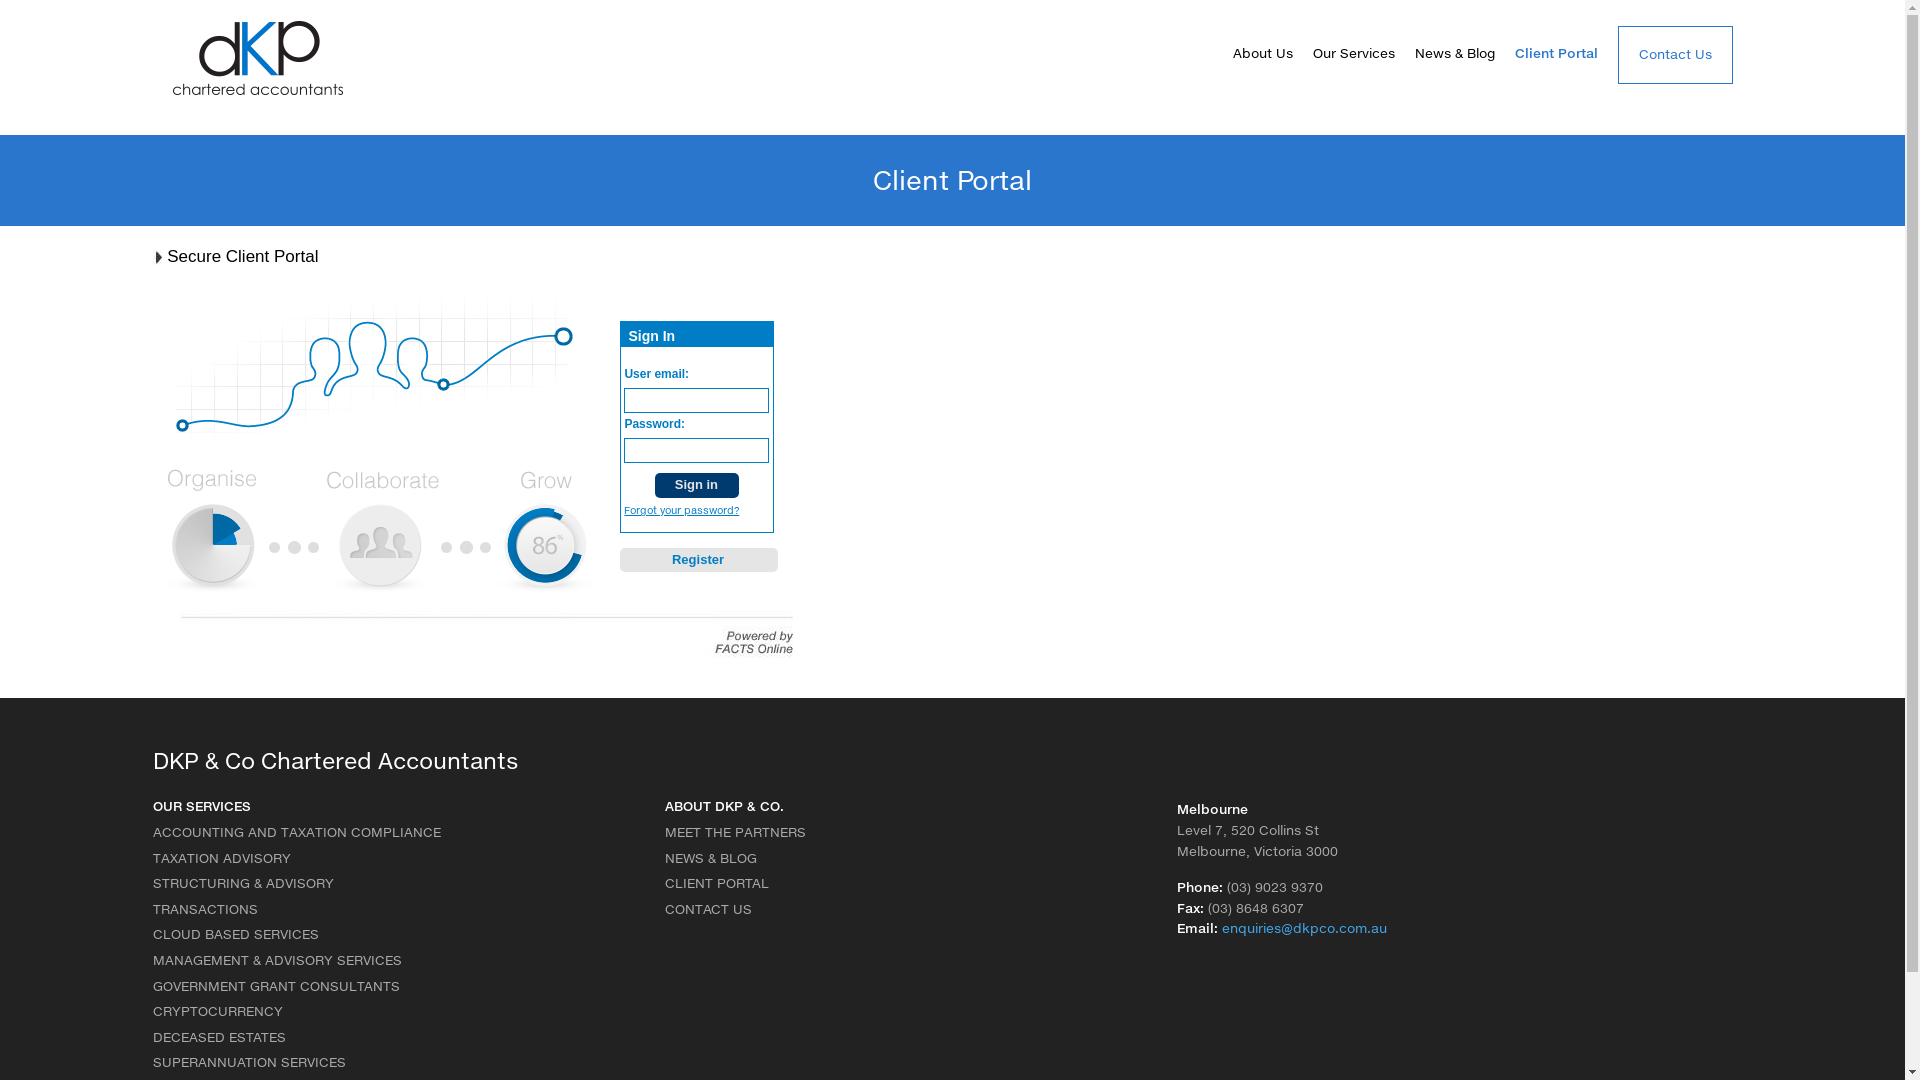 Image resolution: width=1920 pixels, height=1080 pixels. Describe the element at coordinates (697, 486) in the screenshot. I see `Sign in` at that location.